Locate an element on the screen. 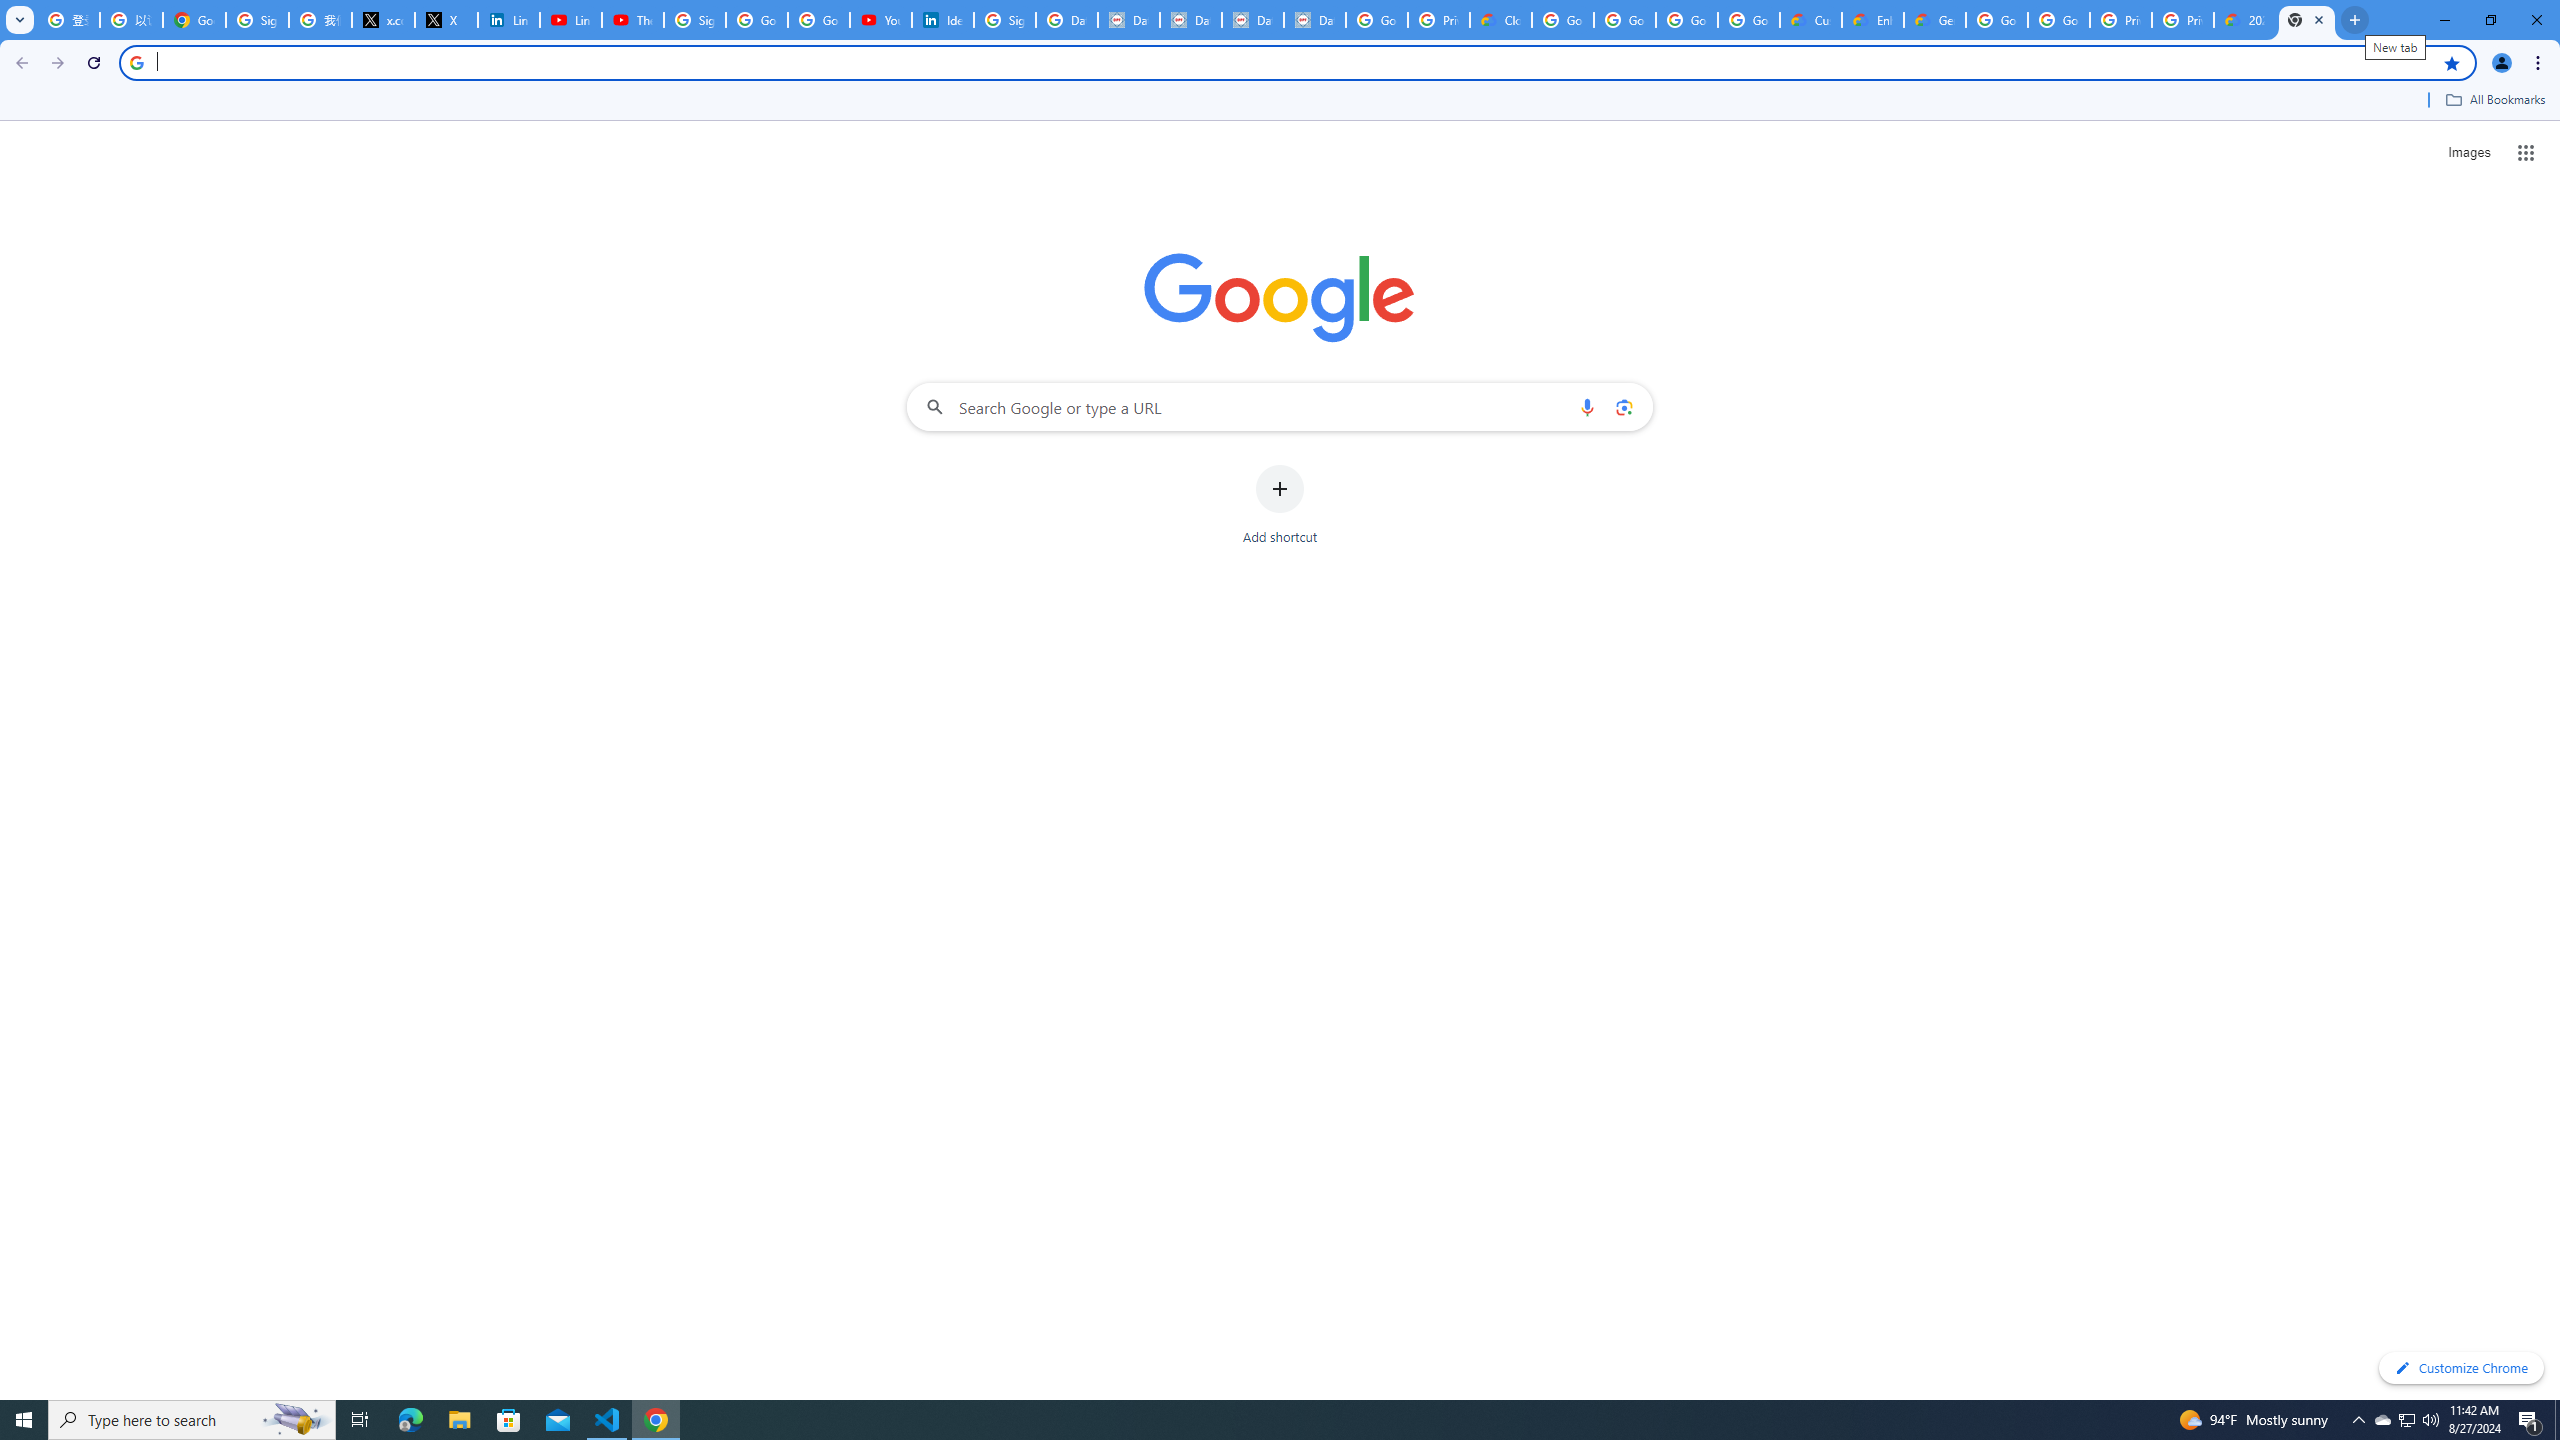 The image size is (2560, 1440). Customer Care | Google Cloud is located at coordinates (1810, 20).